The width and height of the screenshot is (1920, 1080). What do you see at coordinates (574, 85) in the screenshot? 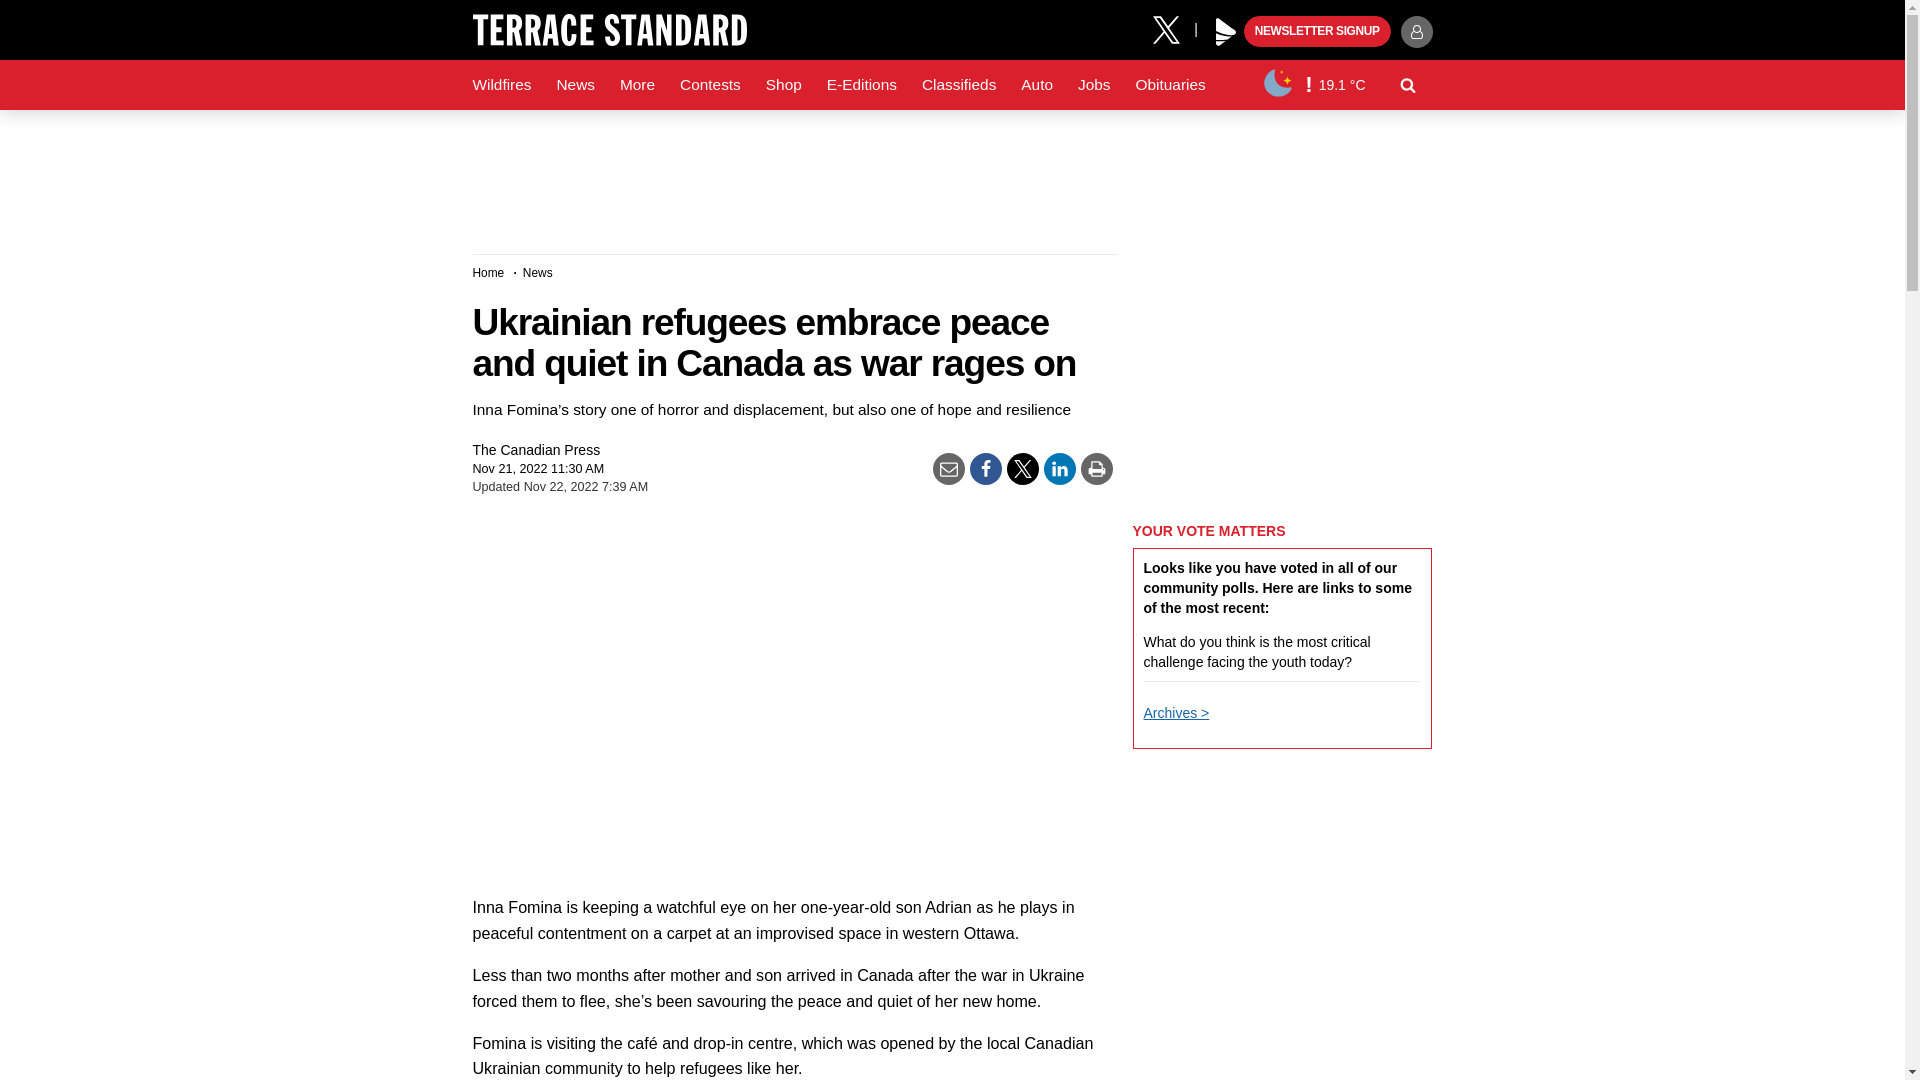
I see `News` at bounding box center [574, 85].